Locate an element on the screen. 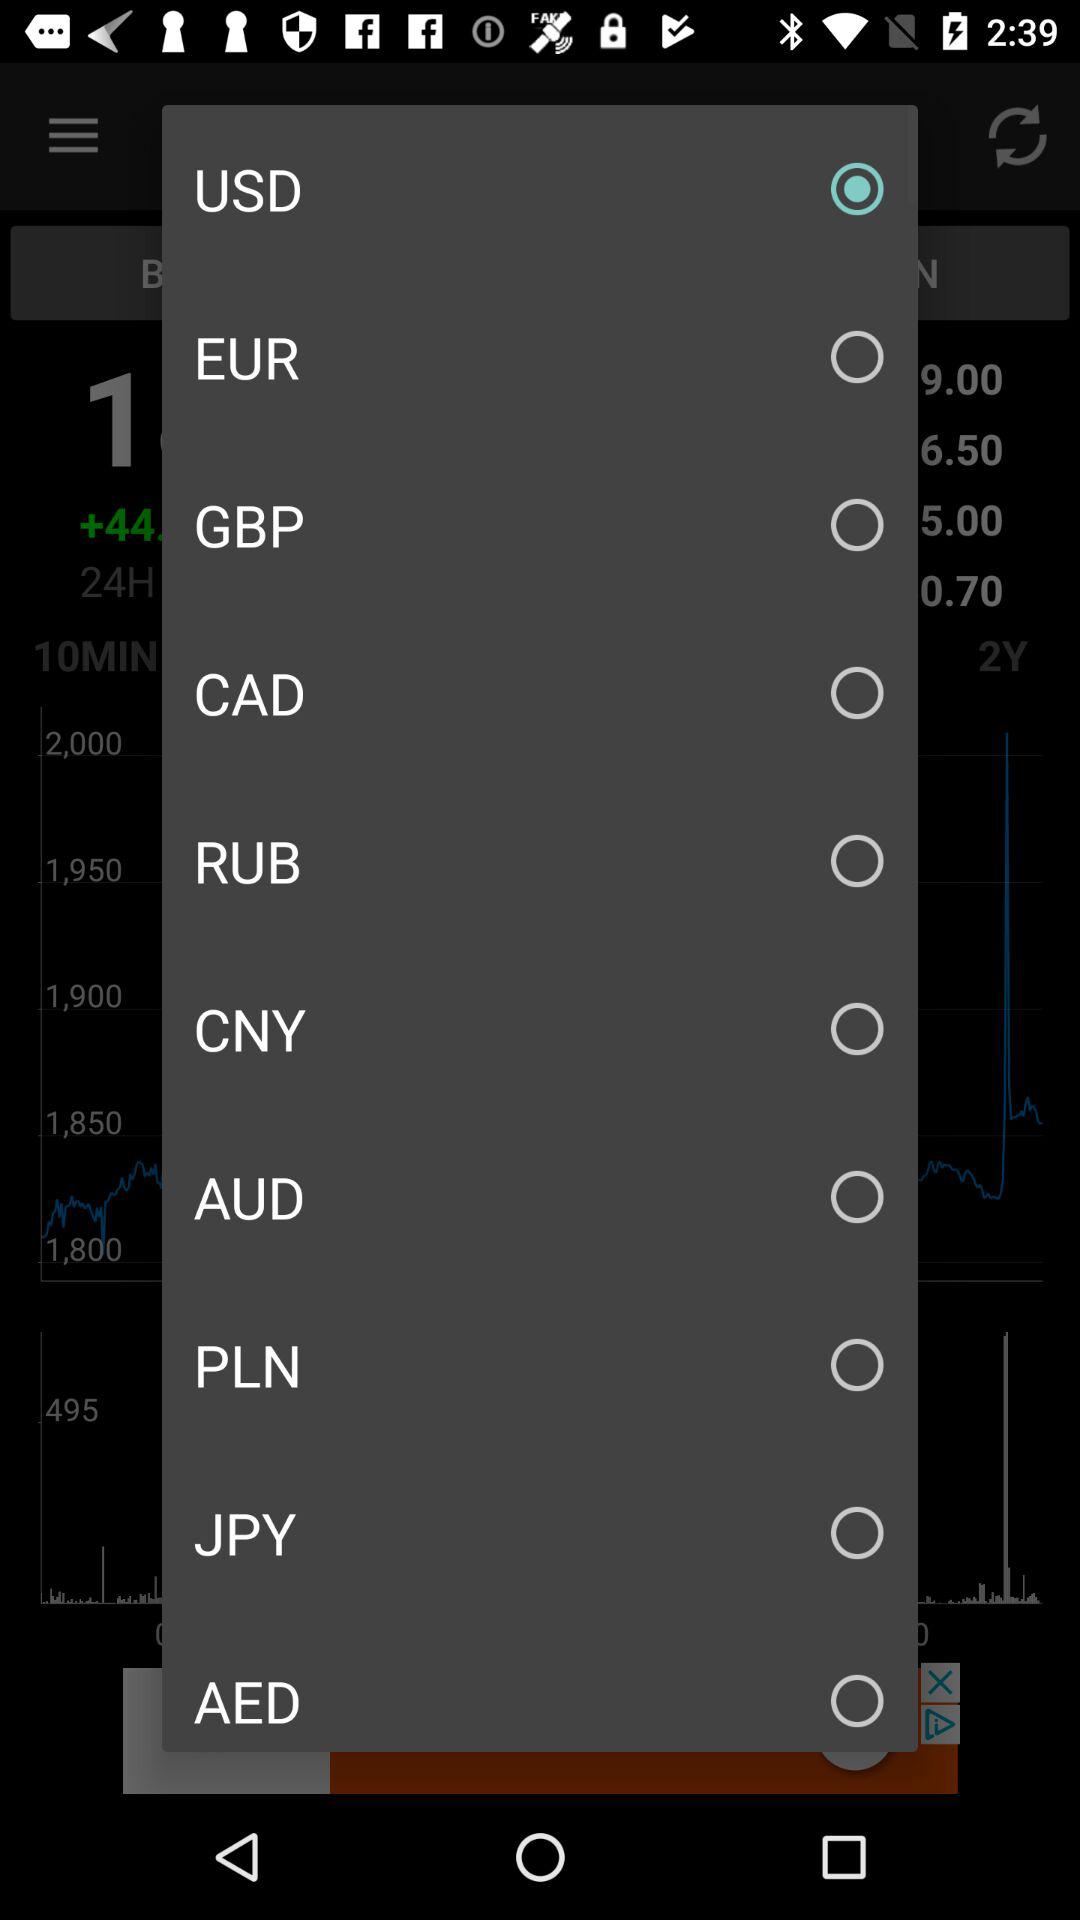  tap the item below the rub item is located at coordinates (540, 1028).